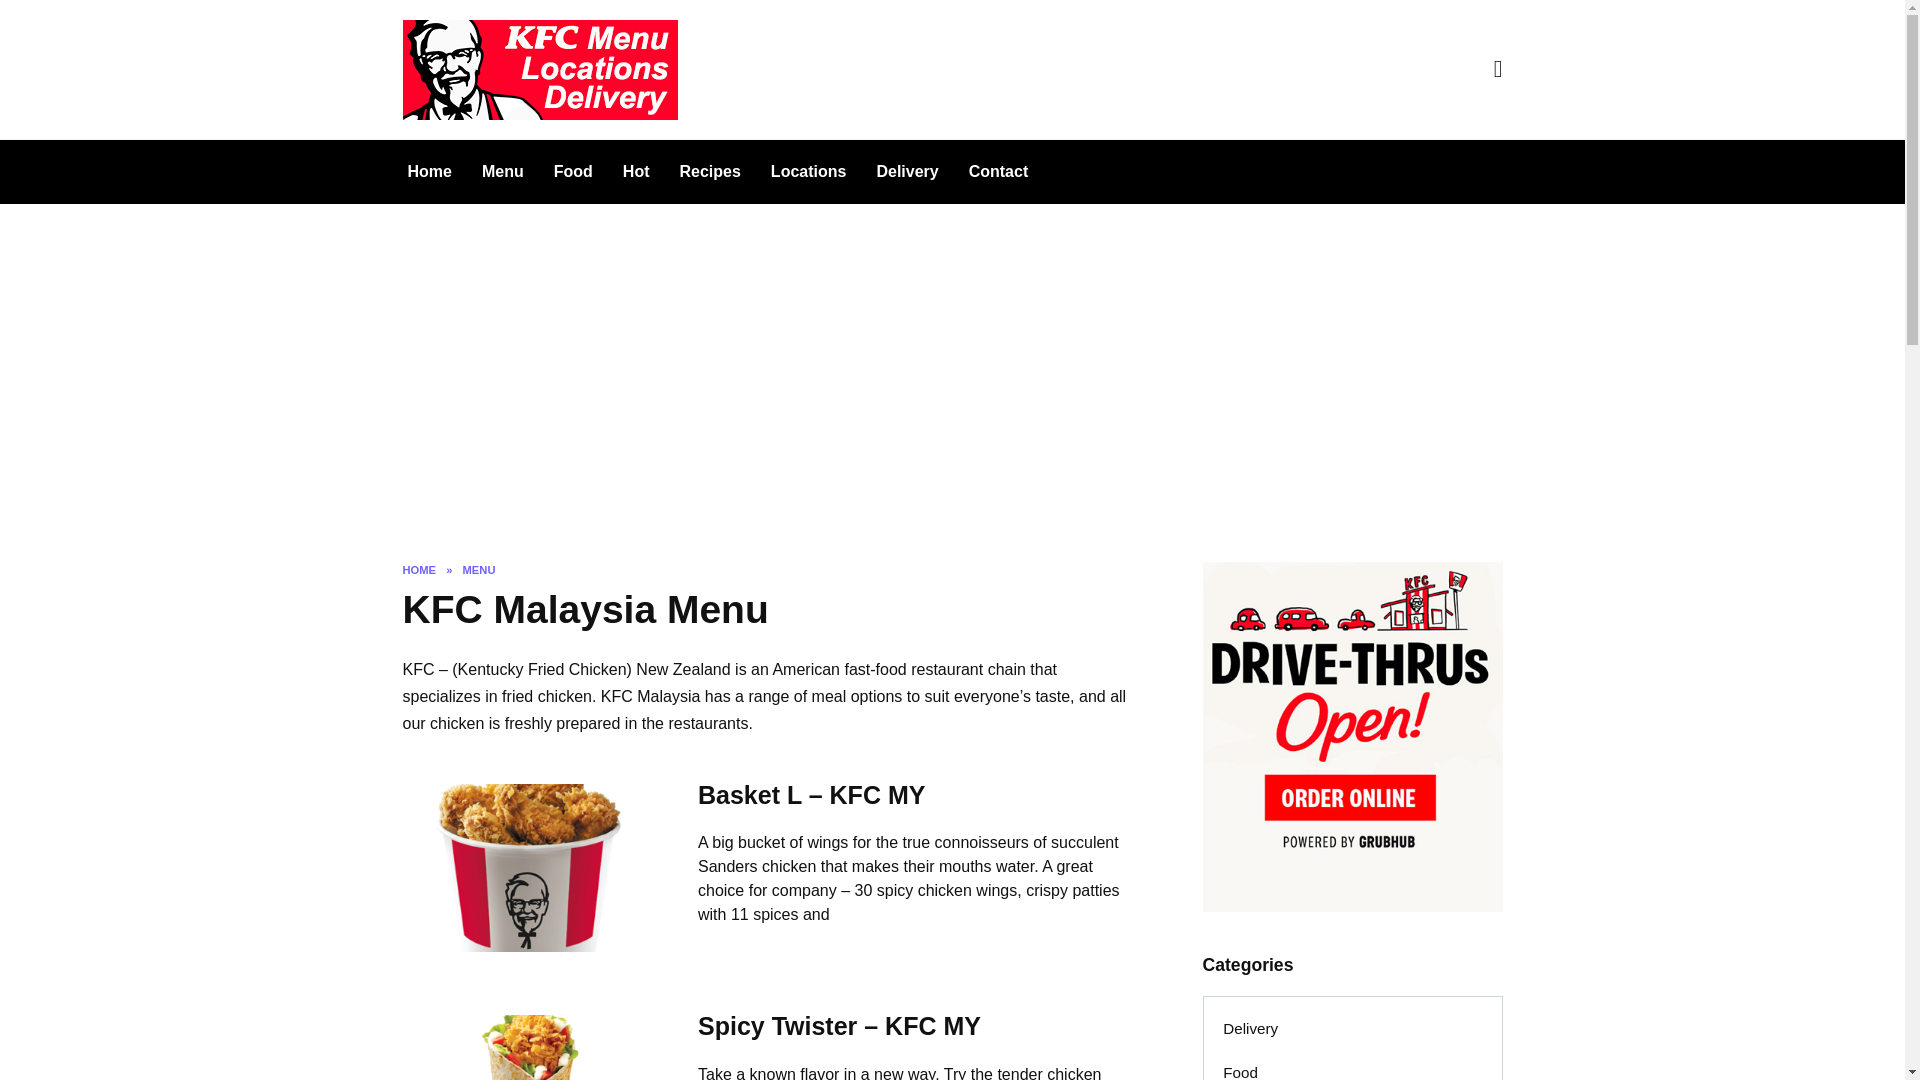 The height and width of the screenshot is (1080, 1920). Describe the element at coordinates (418, 569) in the screenshot. I see `HOME` at that location.